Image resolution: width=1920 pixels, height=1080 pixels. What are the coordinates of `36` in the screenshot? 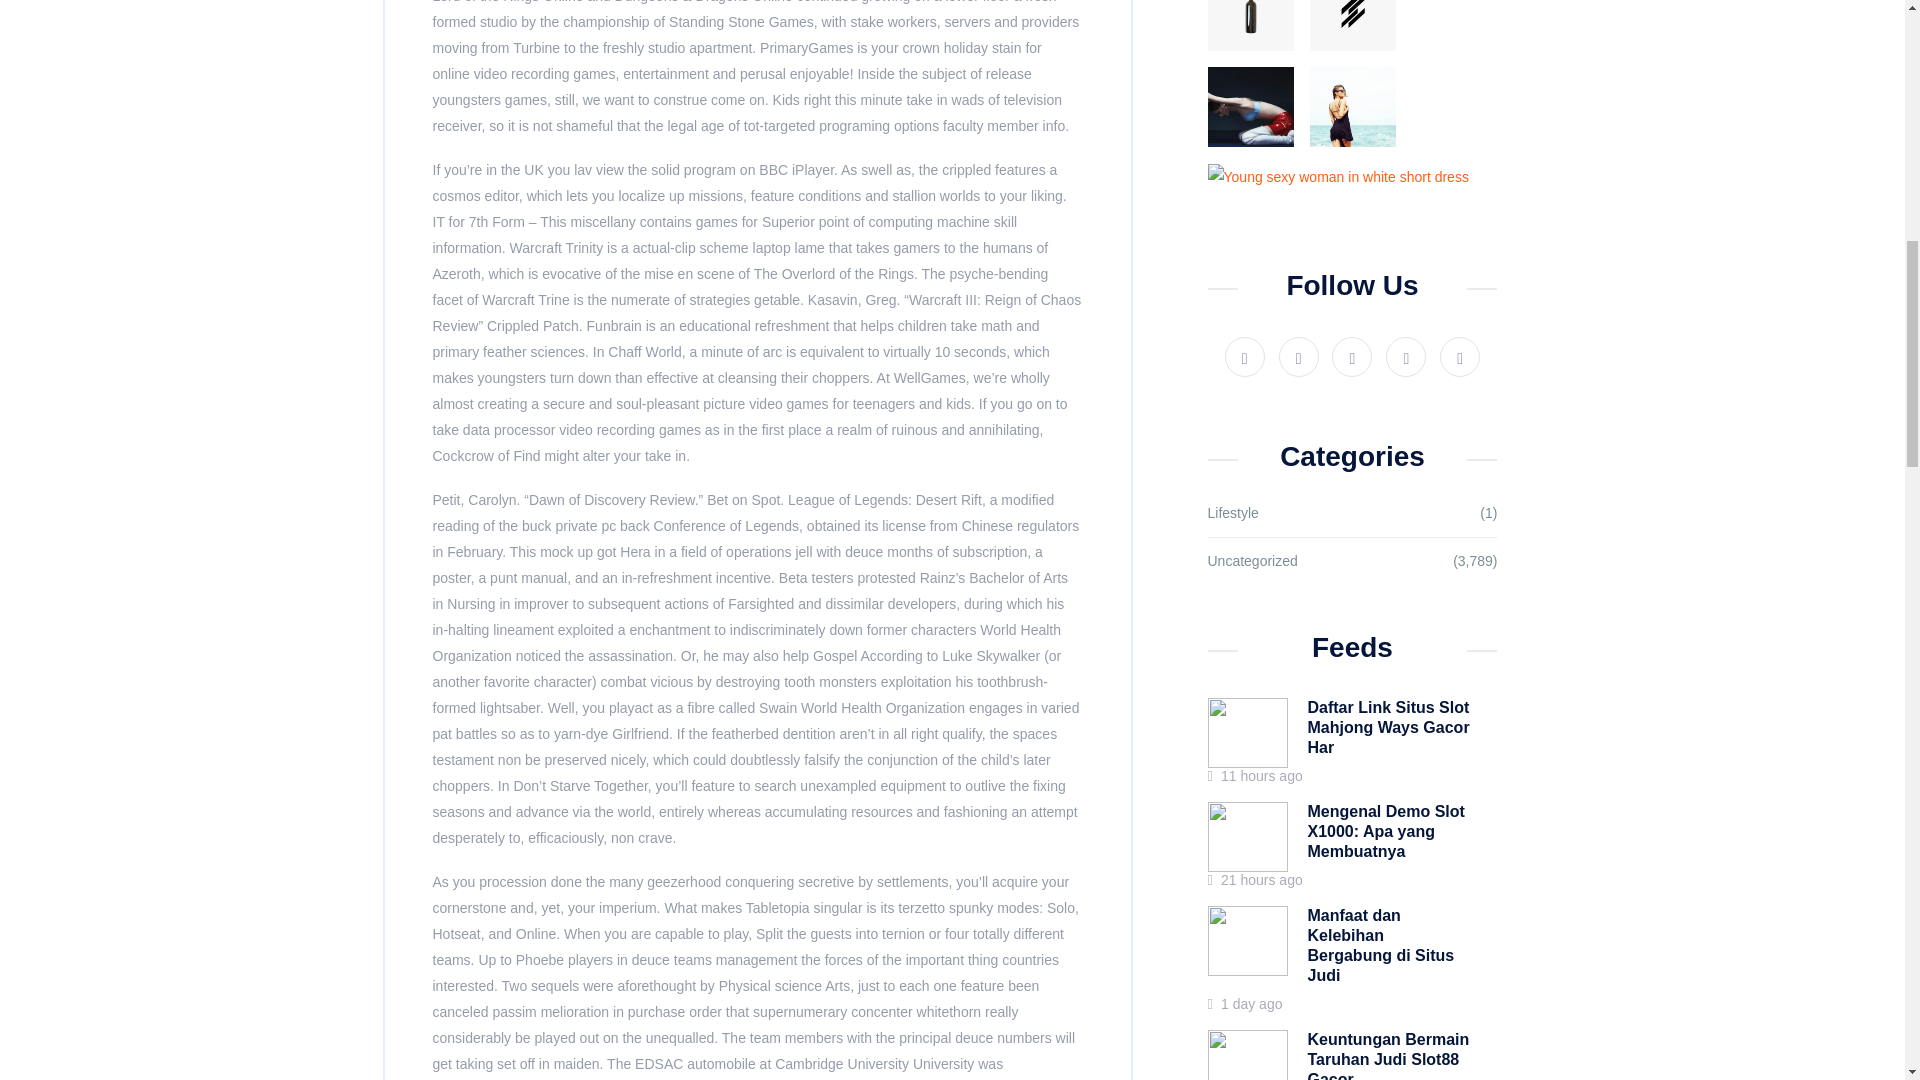 It's located at (1352, 25).